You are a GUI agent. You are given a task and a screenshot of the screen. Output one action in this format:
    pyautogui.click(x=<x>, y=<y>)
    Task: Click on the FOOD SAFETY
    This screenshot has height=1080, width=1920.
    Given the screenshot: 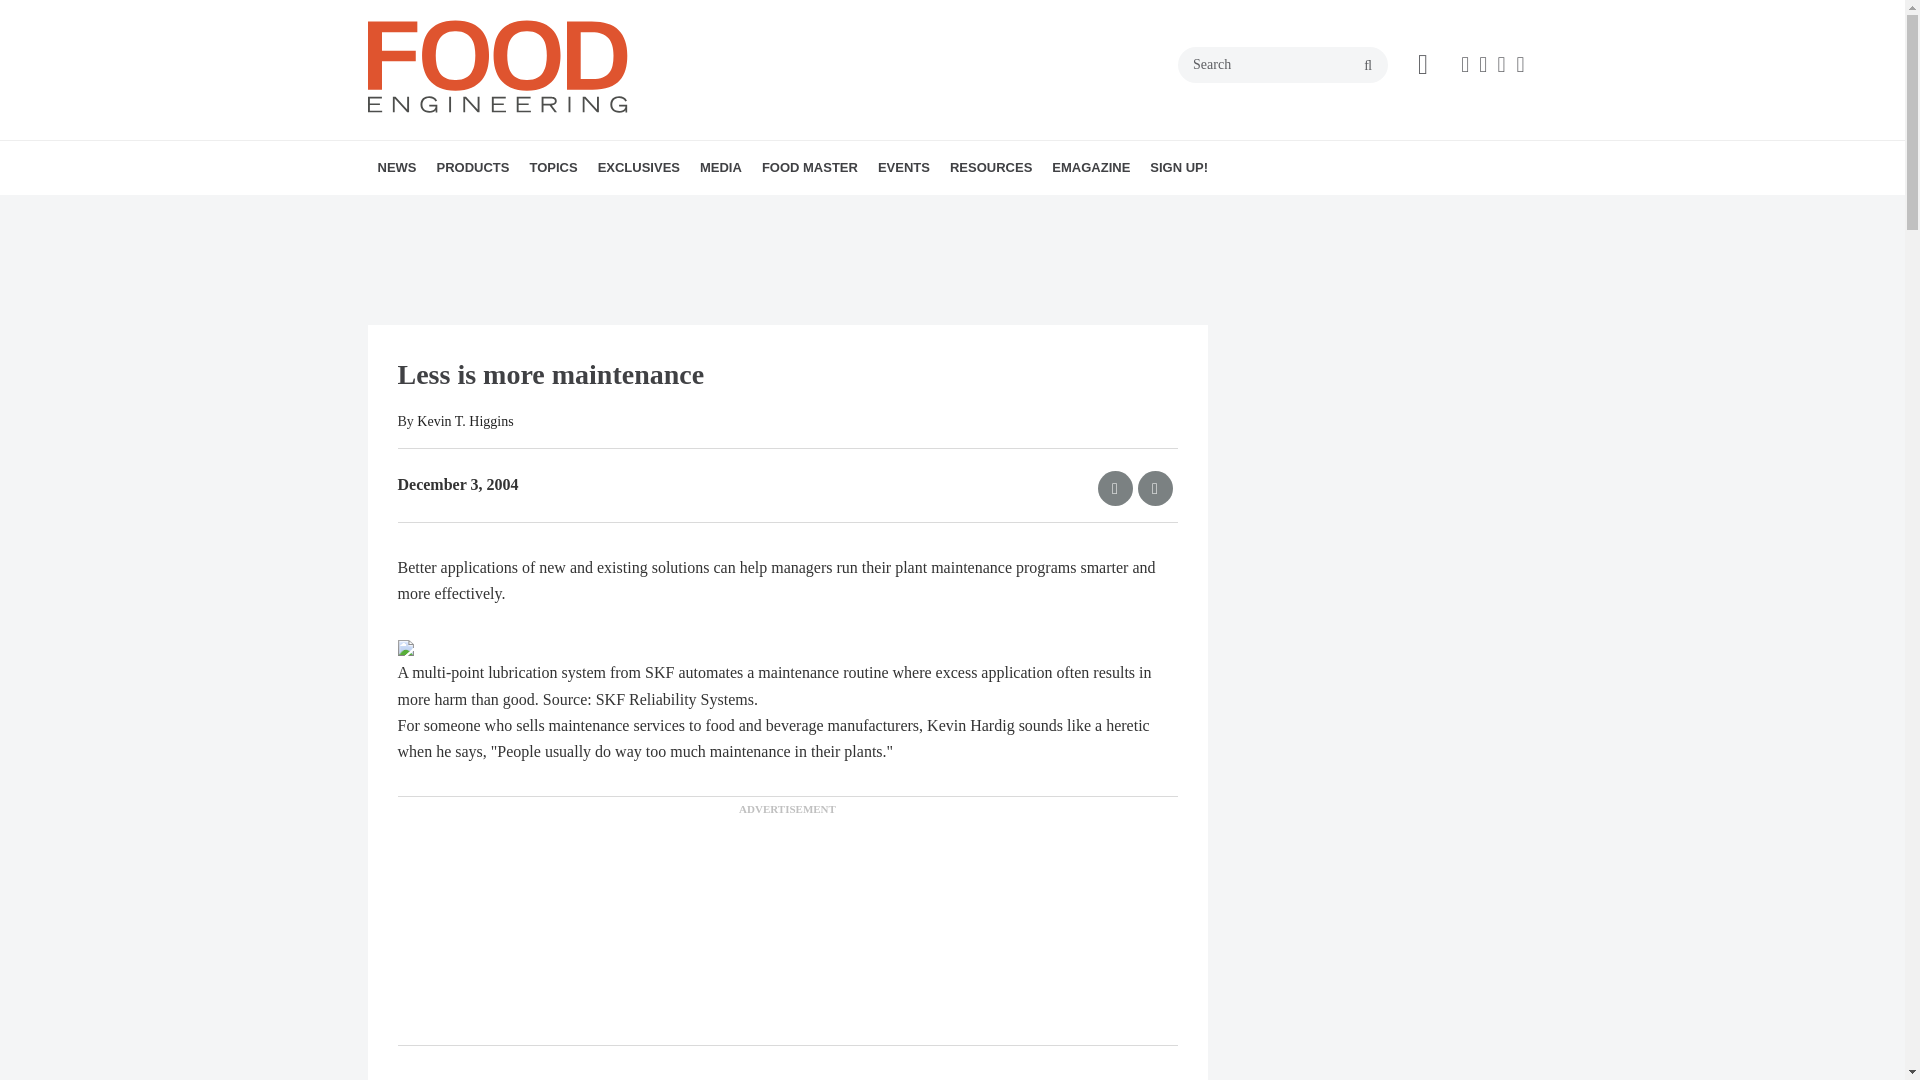 What is the action you would take?
    pyautogui.click(x=681, y=211)
    